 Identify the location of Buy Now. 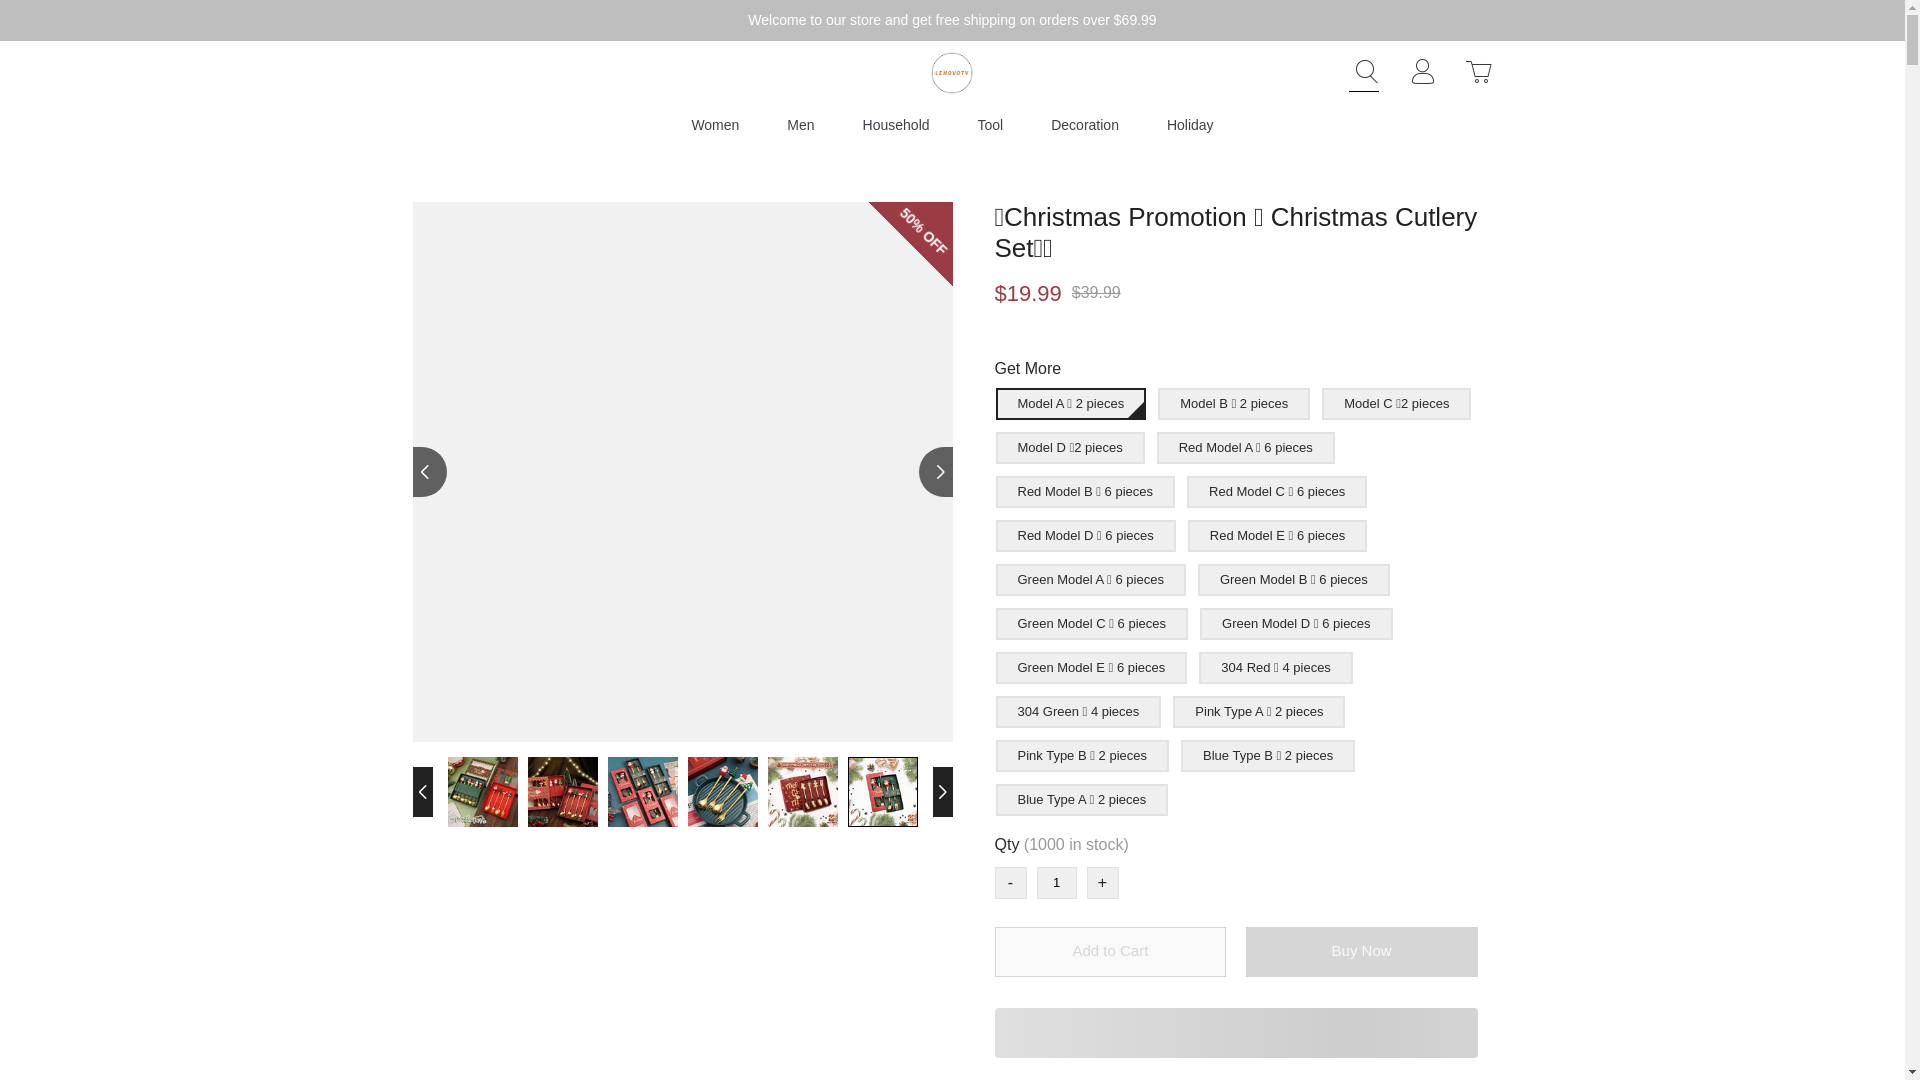
(1362, 952).